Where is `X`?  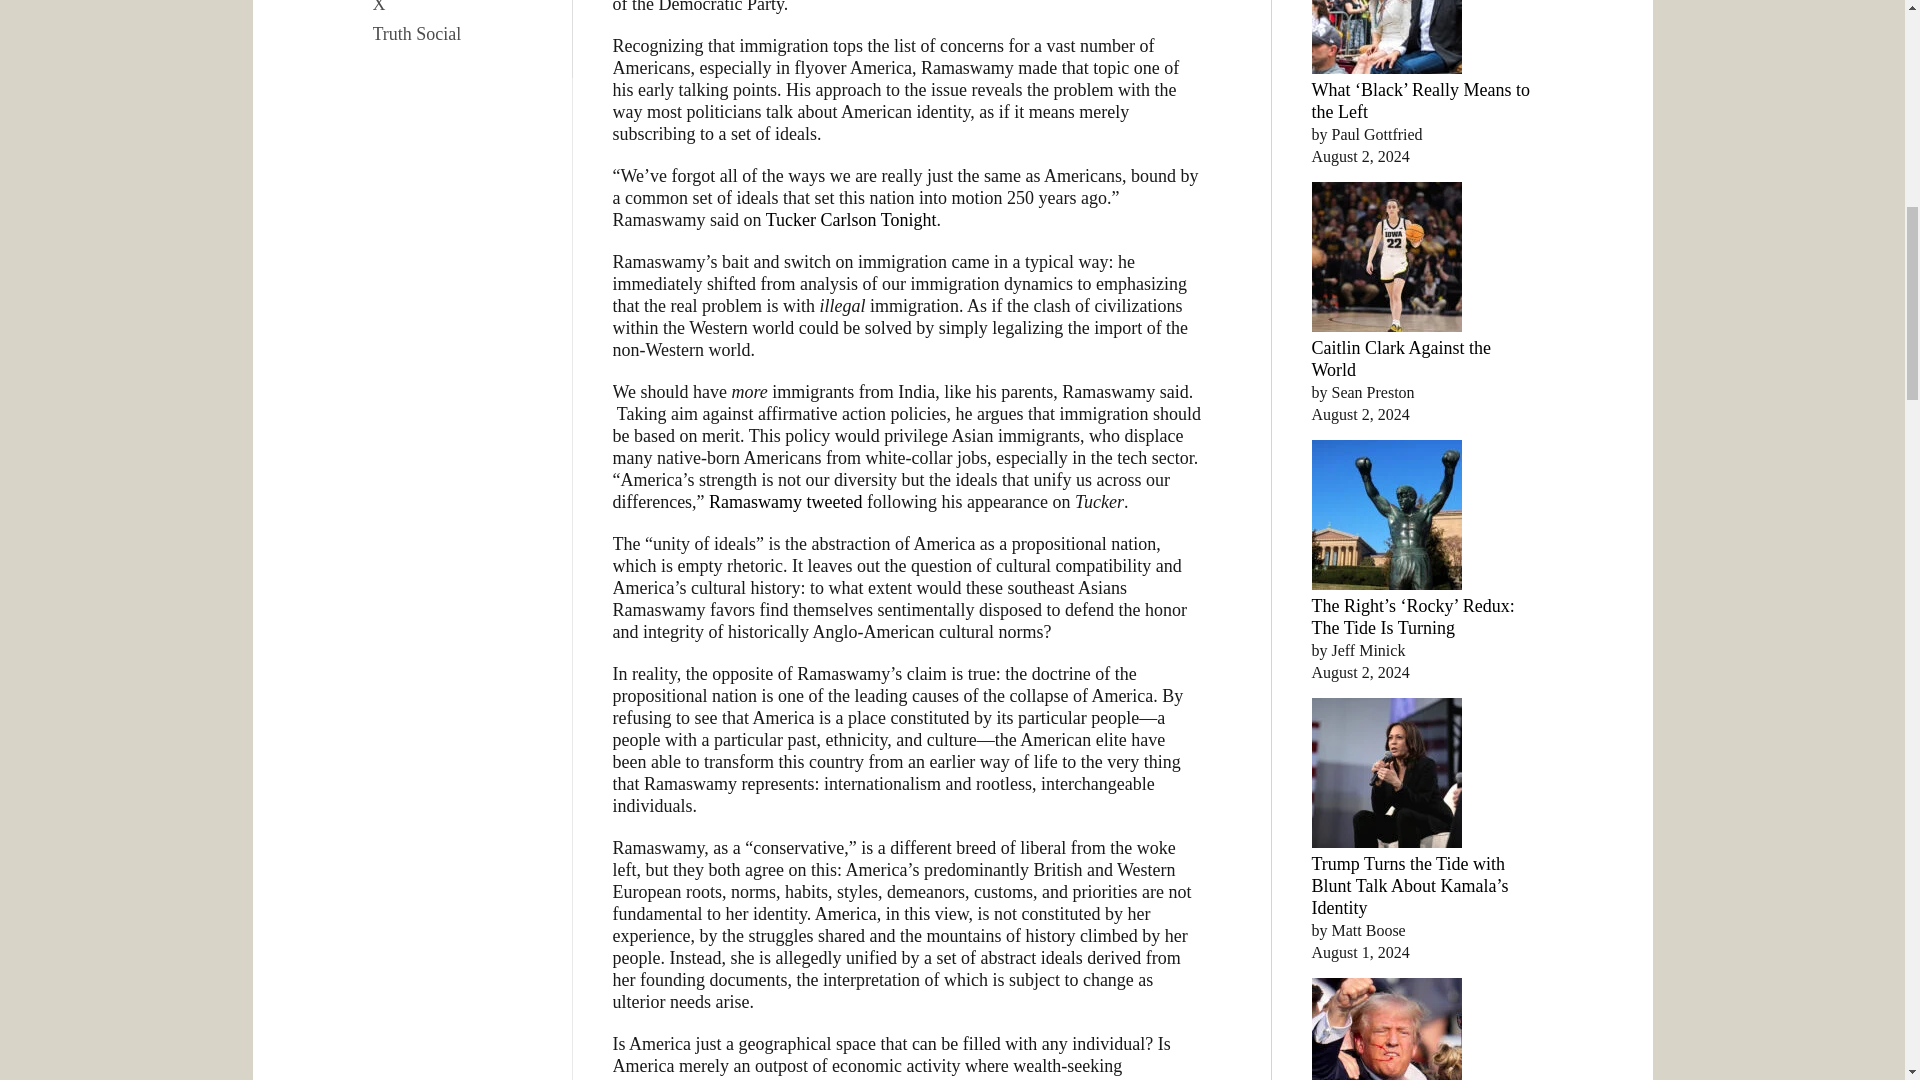
X is located at coordinates (462, 9).